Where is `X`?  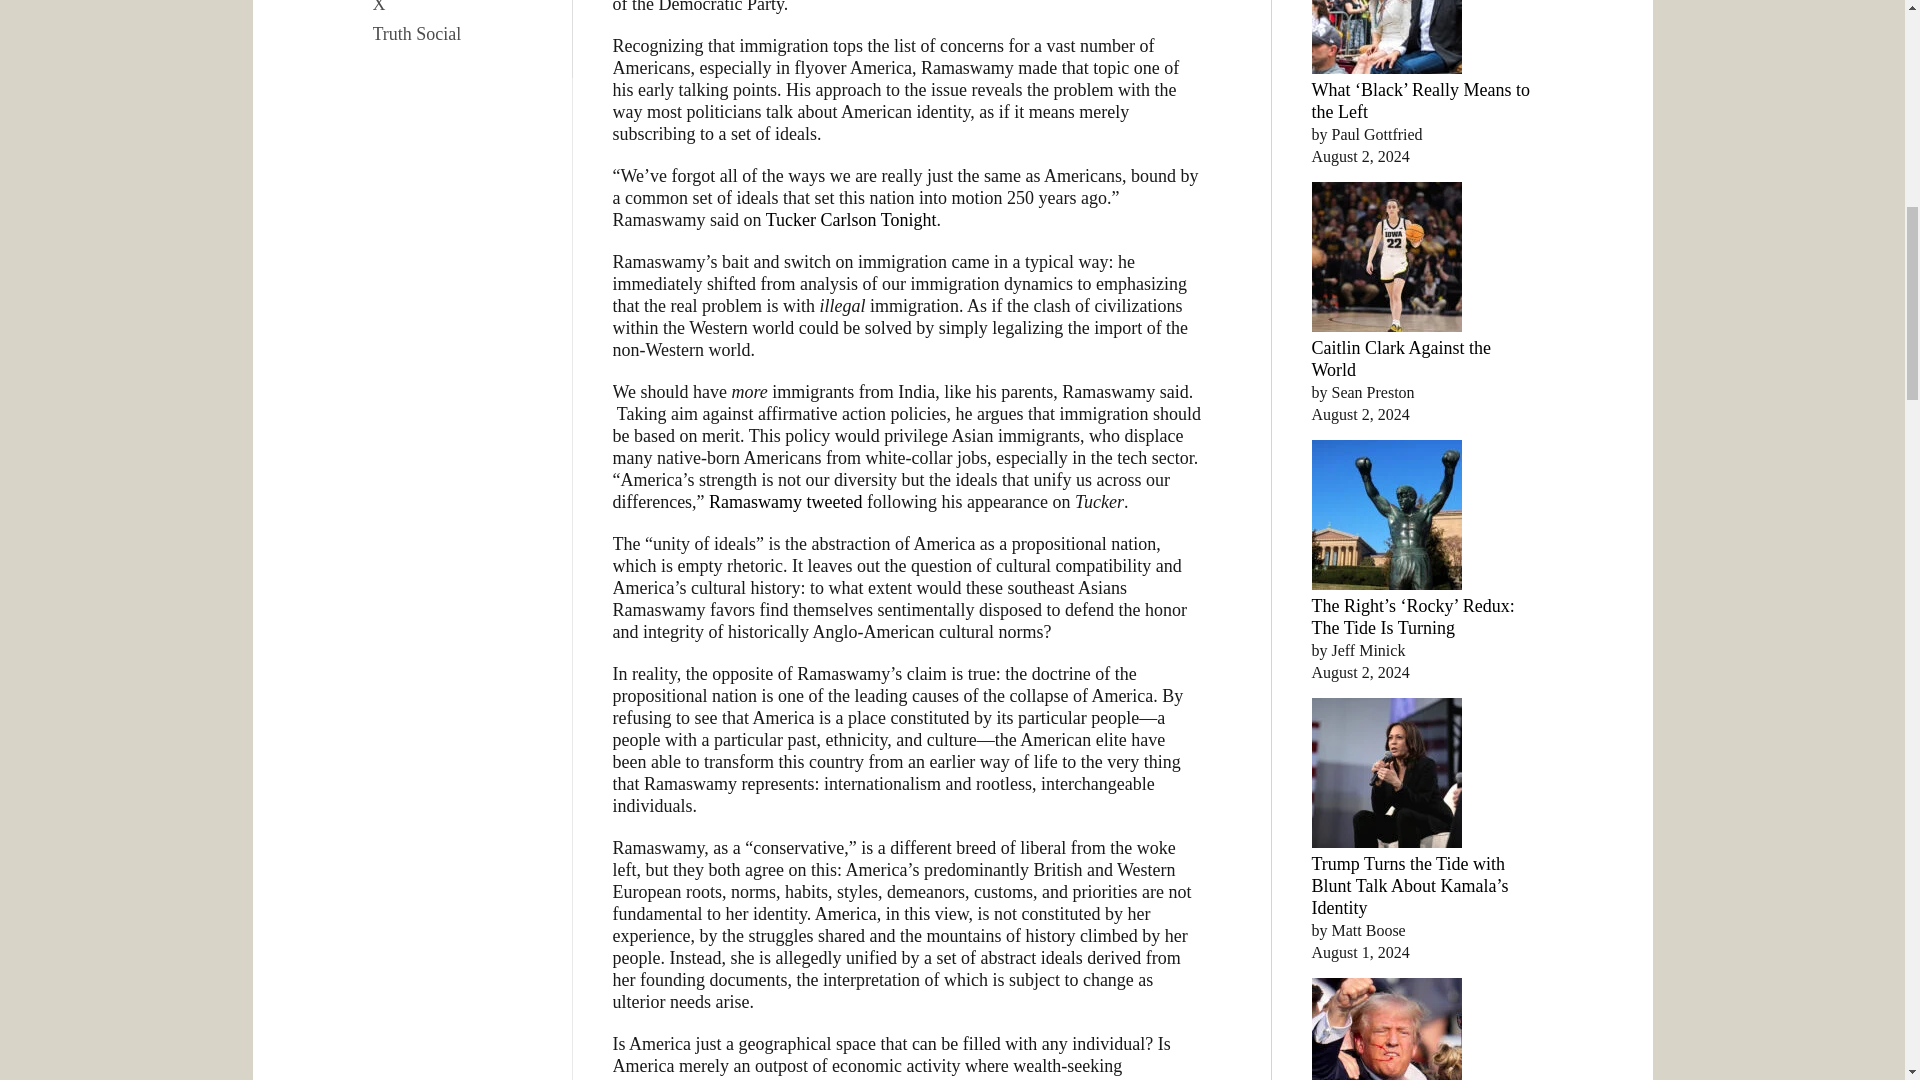
X is located at coordinates (462, 9).